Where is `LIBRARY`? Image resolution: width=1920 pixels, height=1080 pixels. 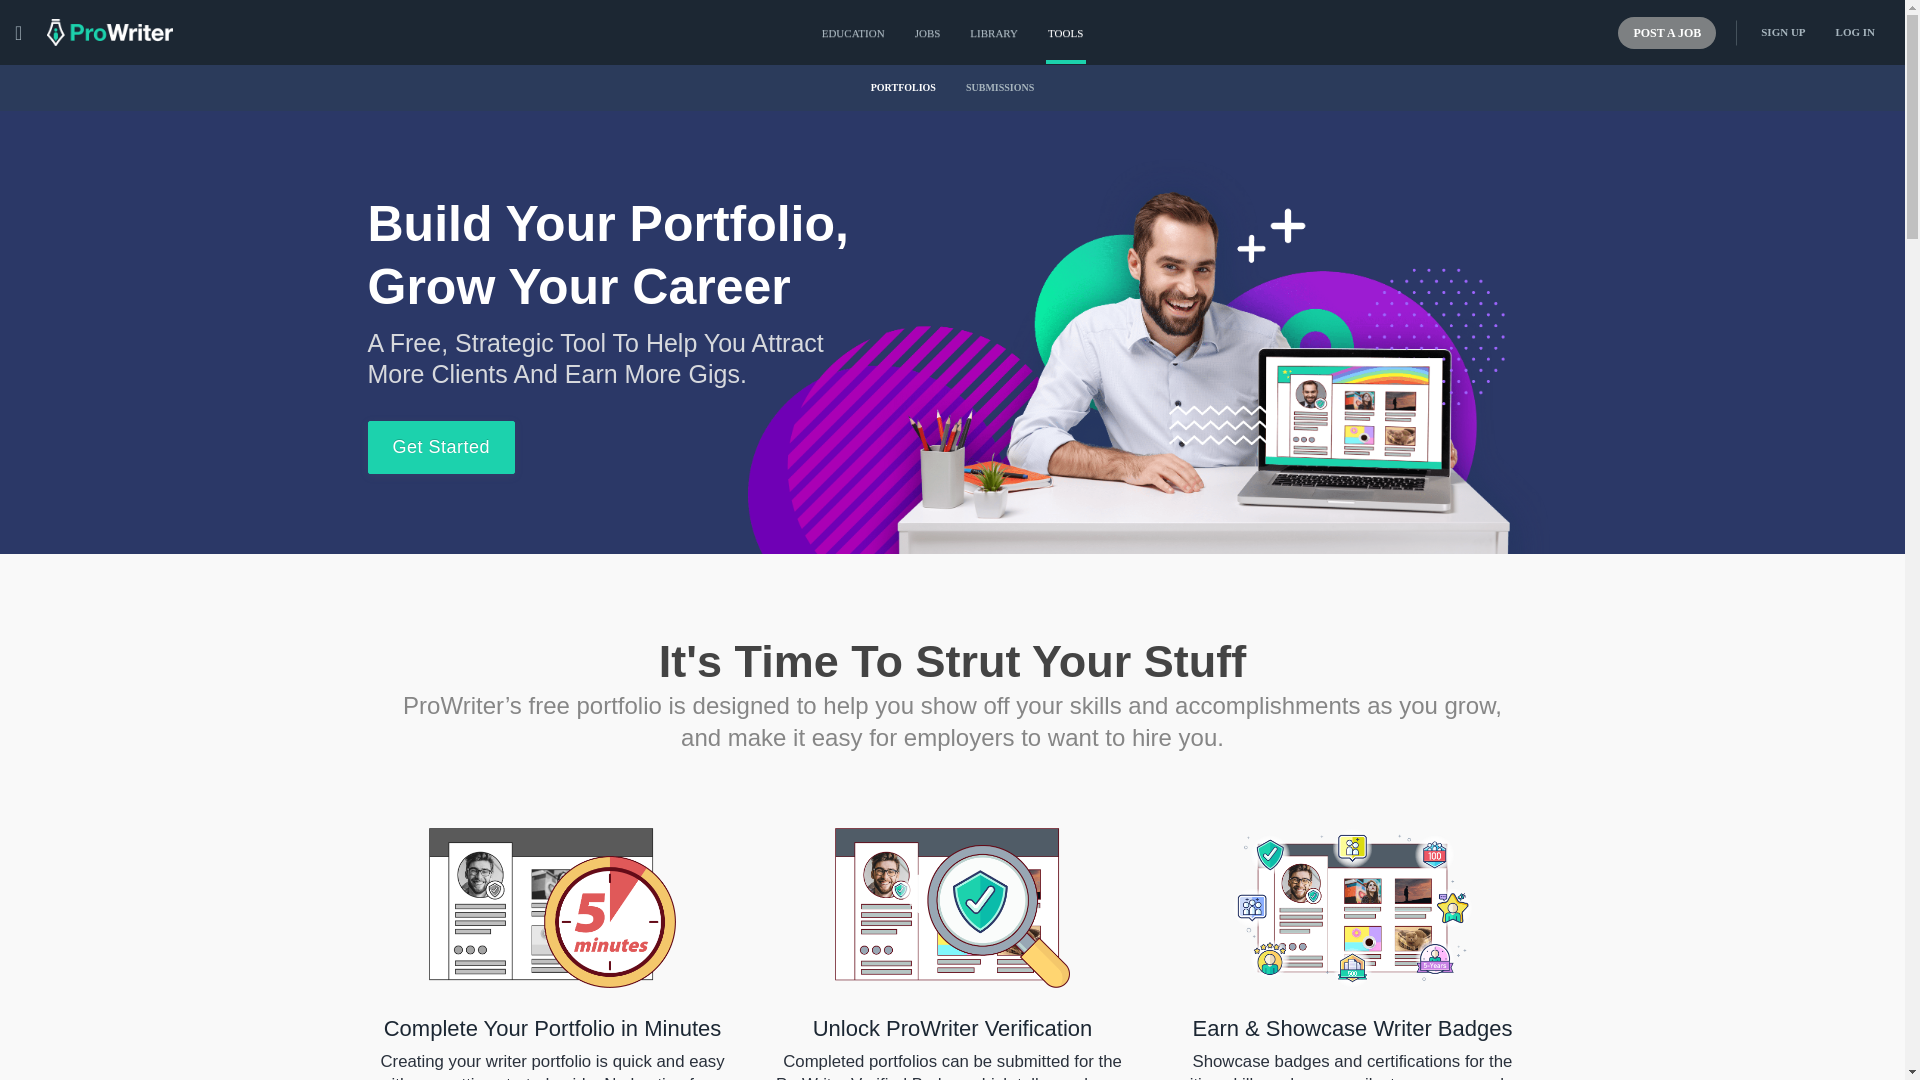 LIBRARY is located at coordinates (993, 32).